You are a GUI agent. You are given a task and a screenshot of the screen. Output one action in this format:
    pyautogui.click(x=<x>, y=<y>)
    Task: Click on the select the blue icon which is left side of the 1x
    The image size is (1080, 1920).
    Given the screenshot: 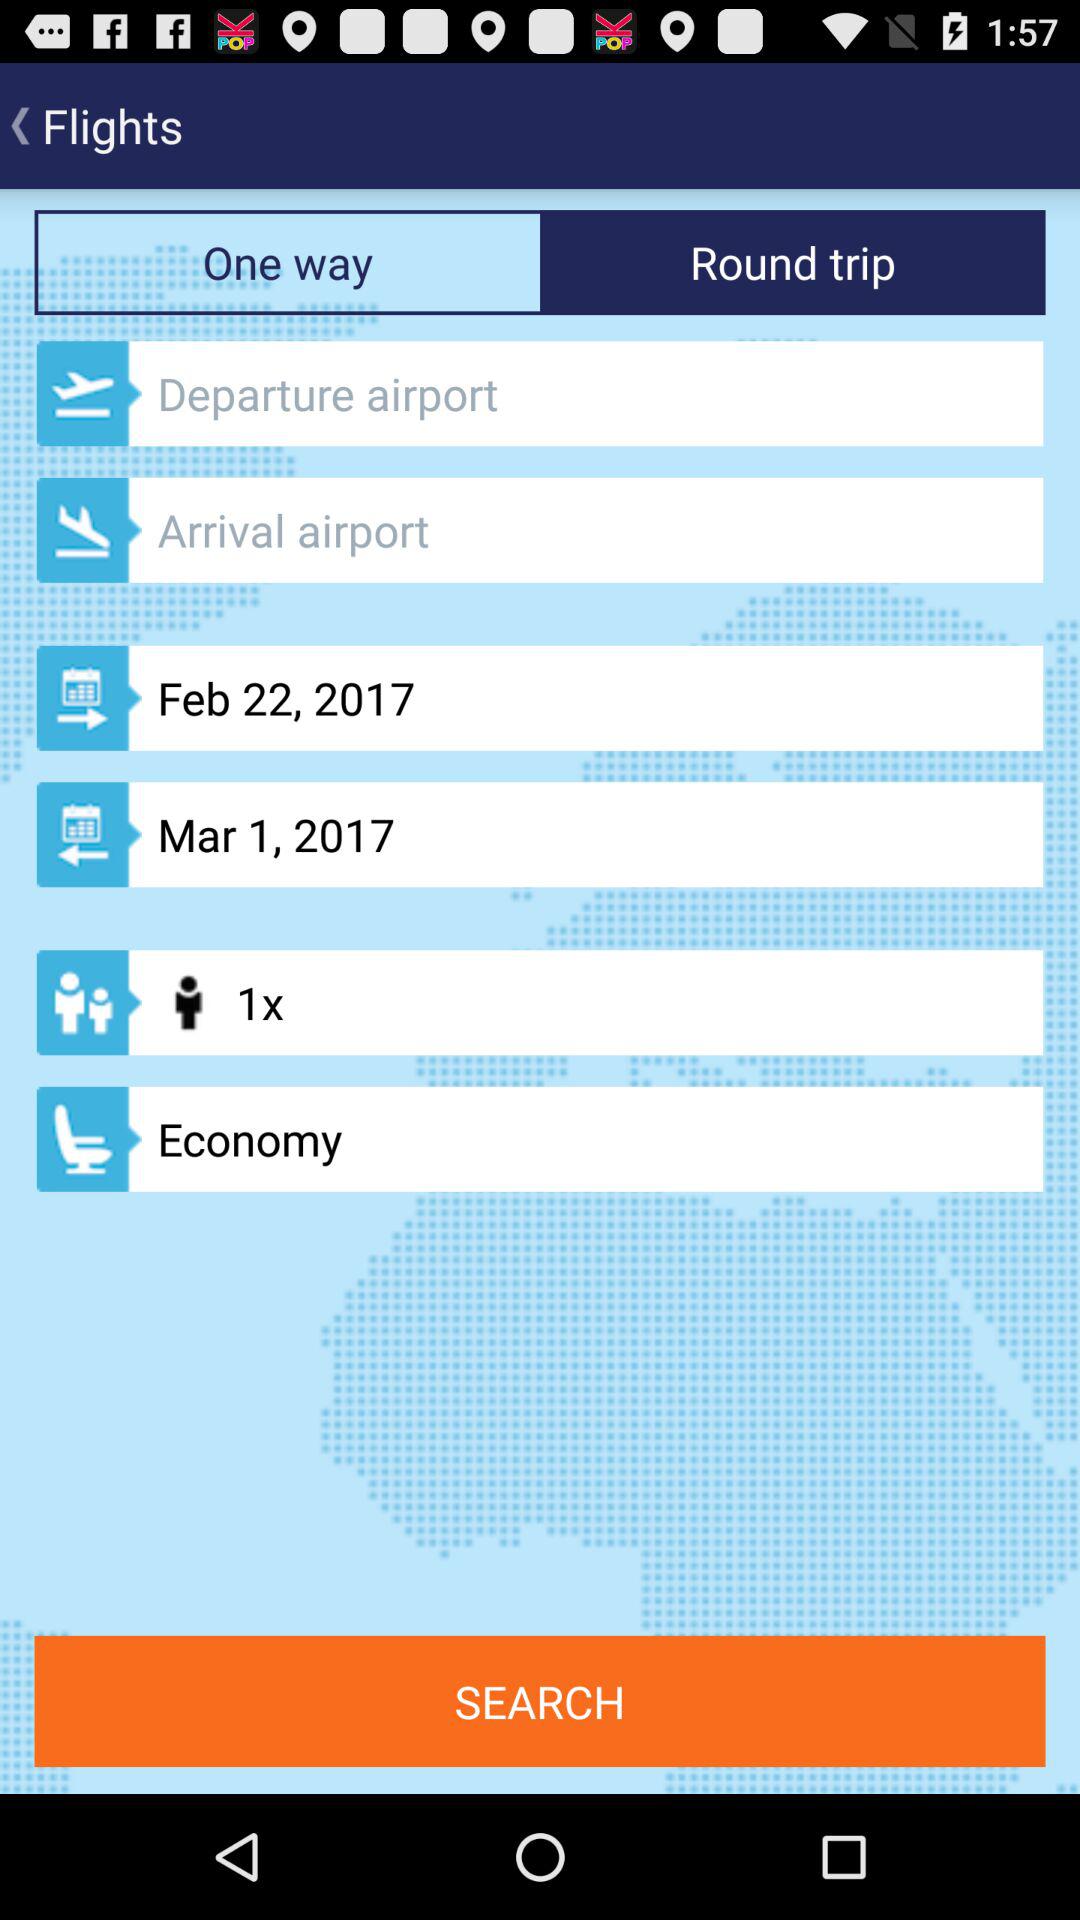 What is the action you would take?
    pyautogui.click(x=88, y=1002)
    